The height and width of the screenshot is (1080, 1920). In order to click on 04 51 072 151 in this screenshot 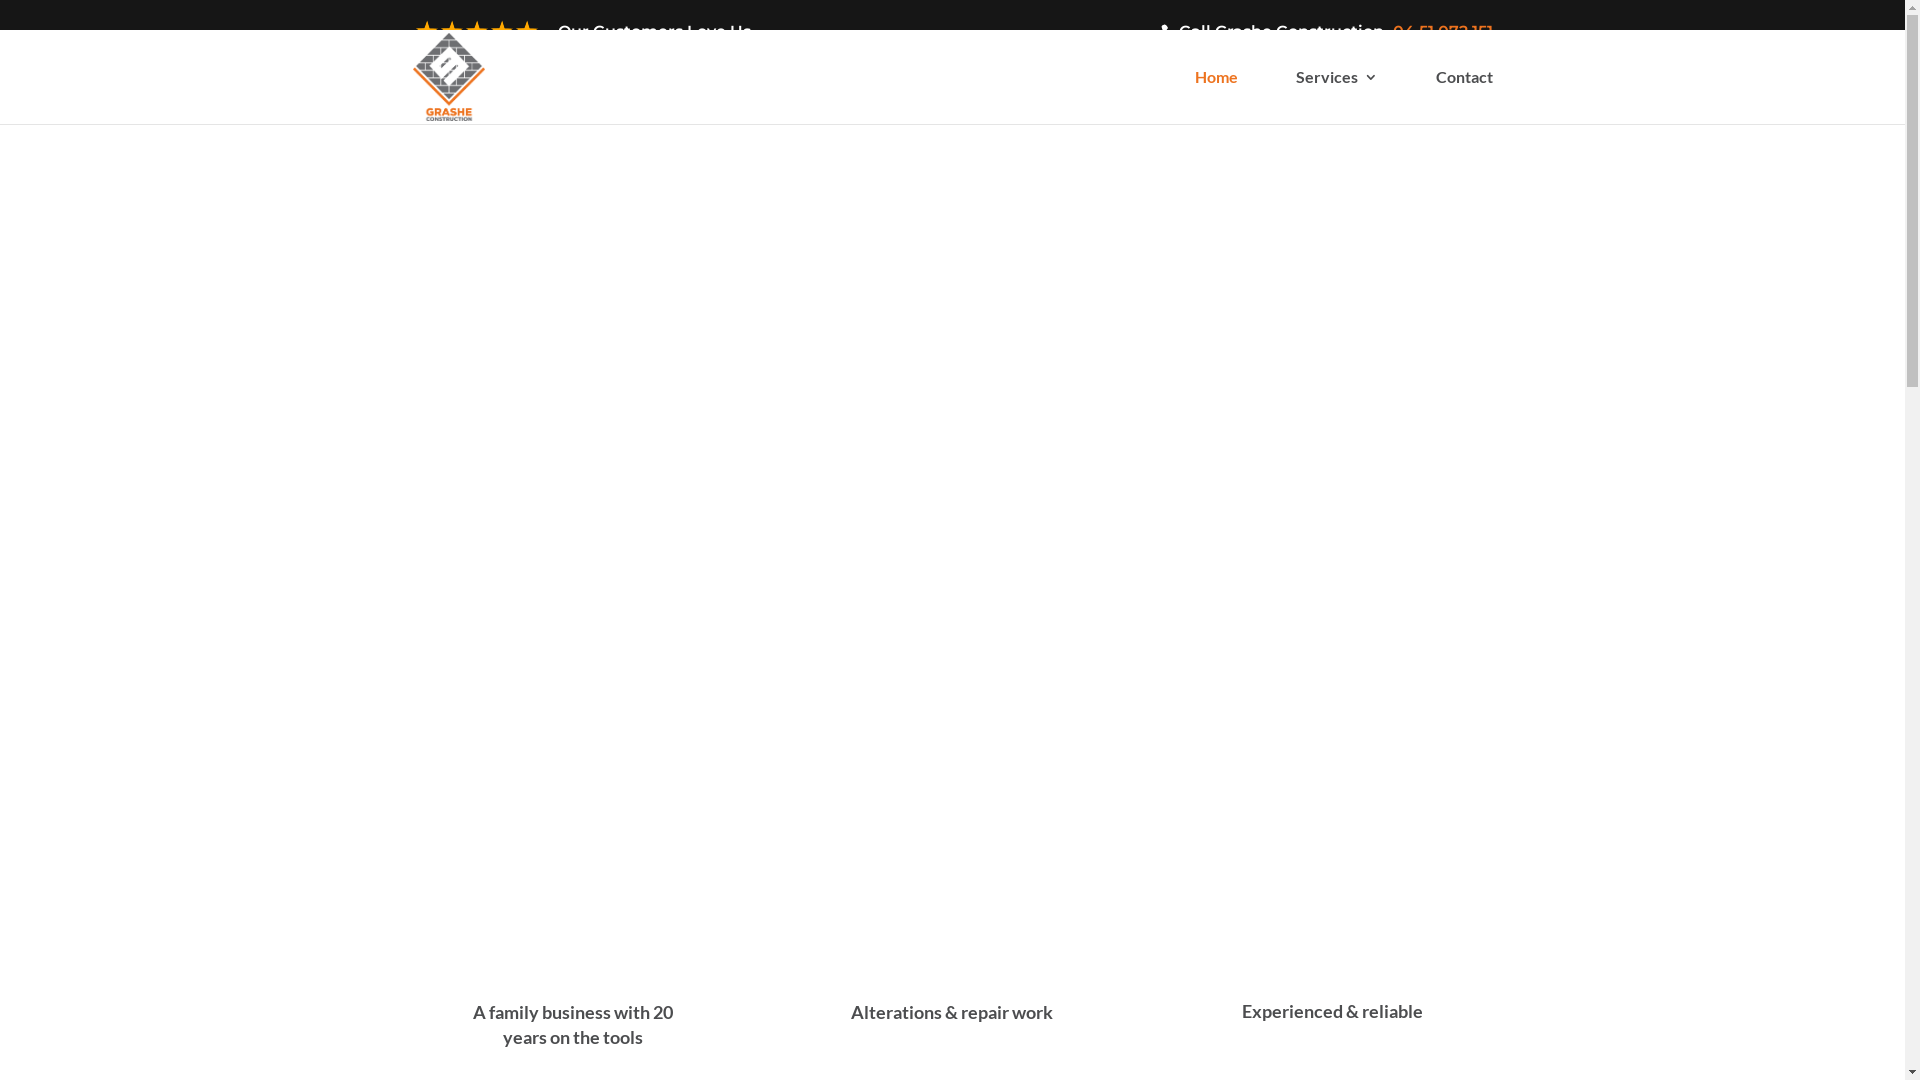, I will do `click(1442, 32)`.